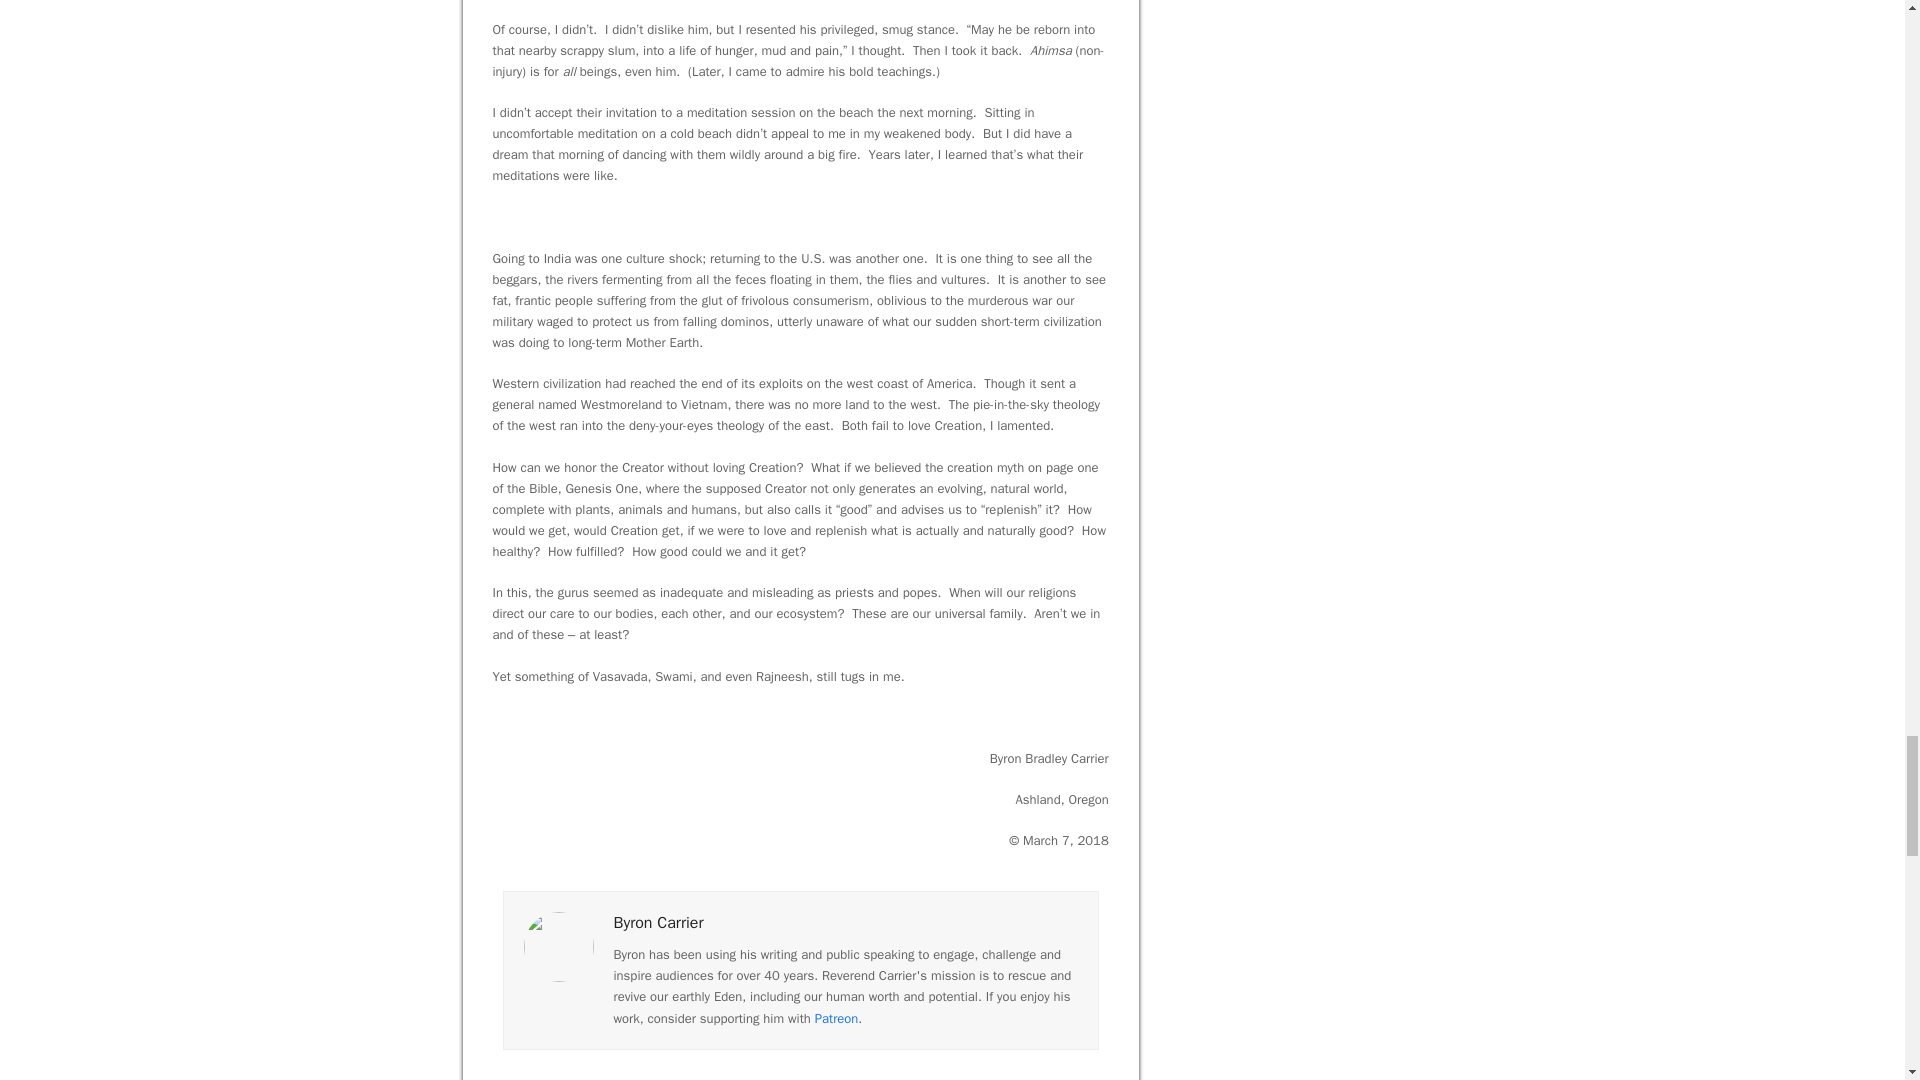 This screenshot has width=1920, height=1080. I want to click on Patreon, so click(836, 1018).